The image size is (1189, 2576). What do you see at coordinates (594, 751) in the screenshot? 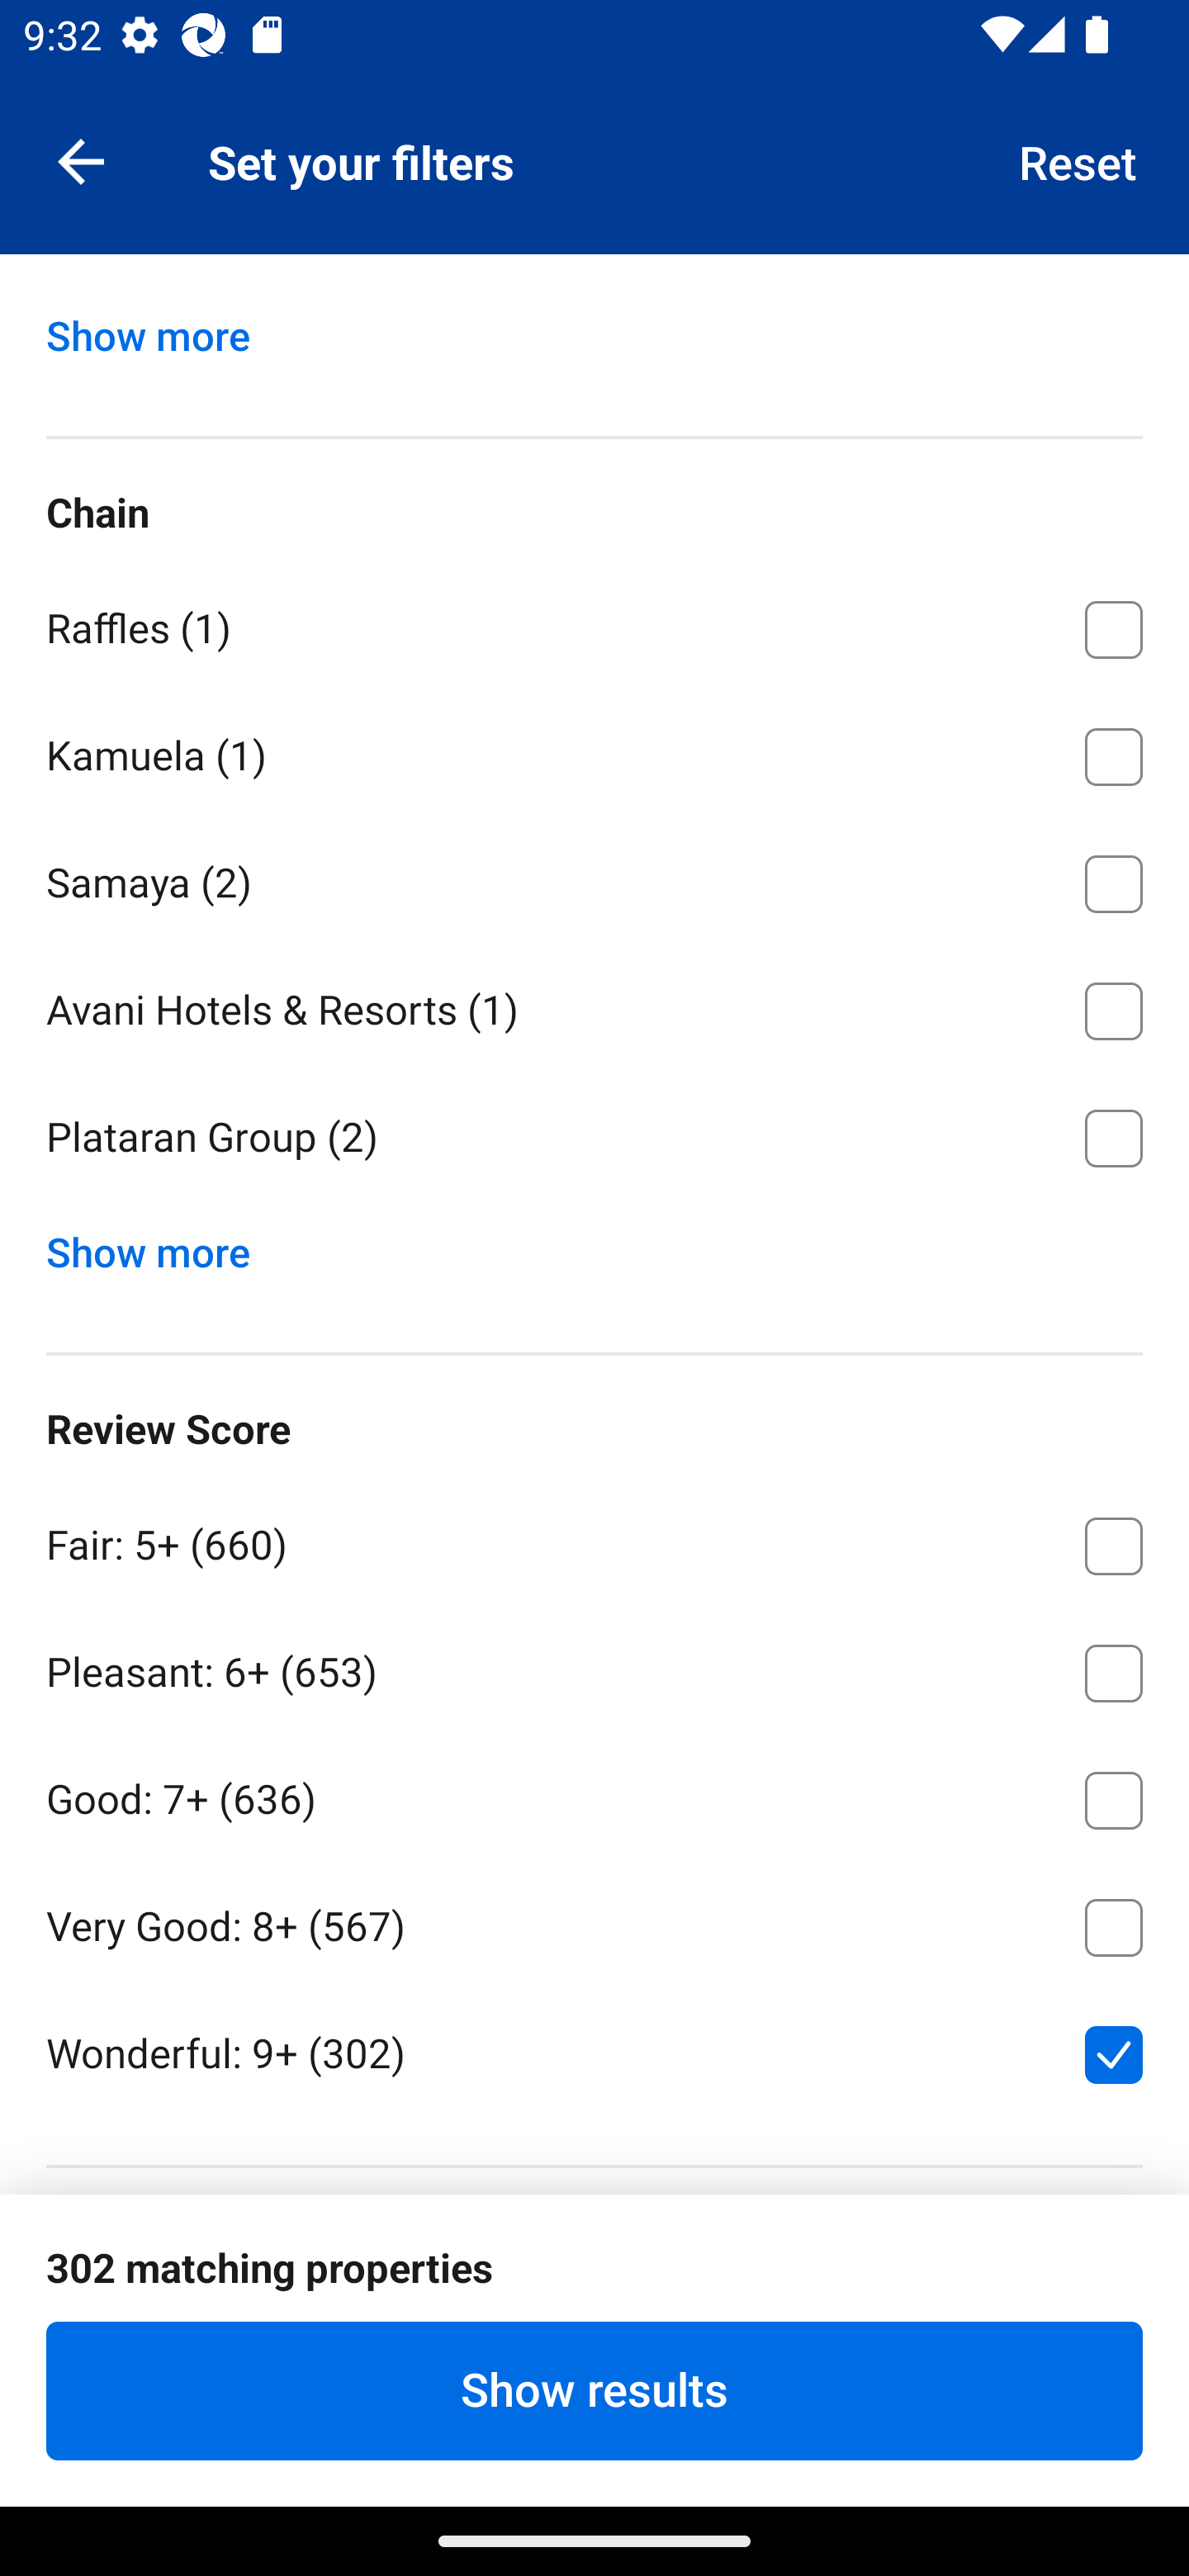
I see `Kamuela ⁦(1)` at bounding box center [594, 751].